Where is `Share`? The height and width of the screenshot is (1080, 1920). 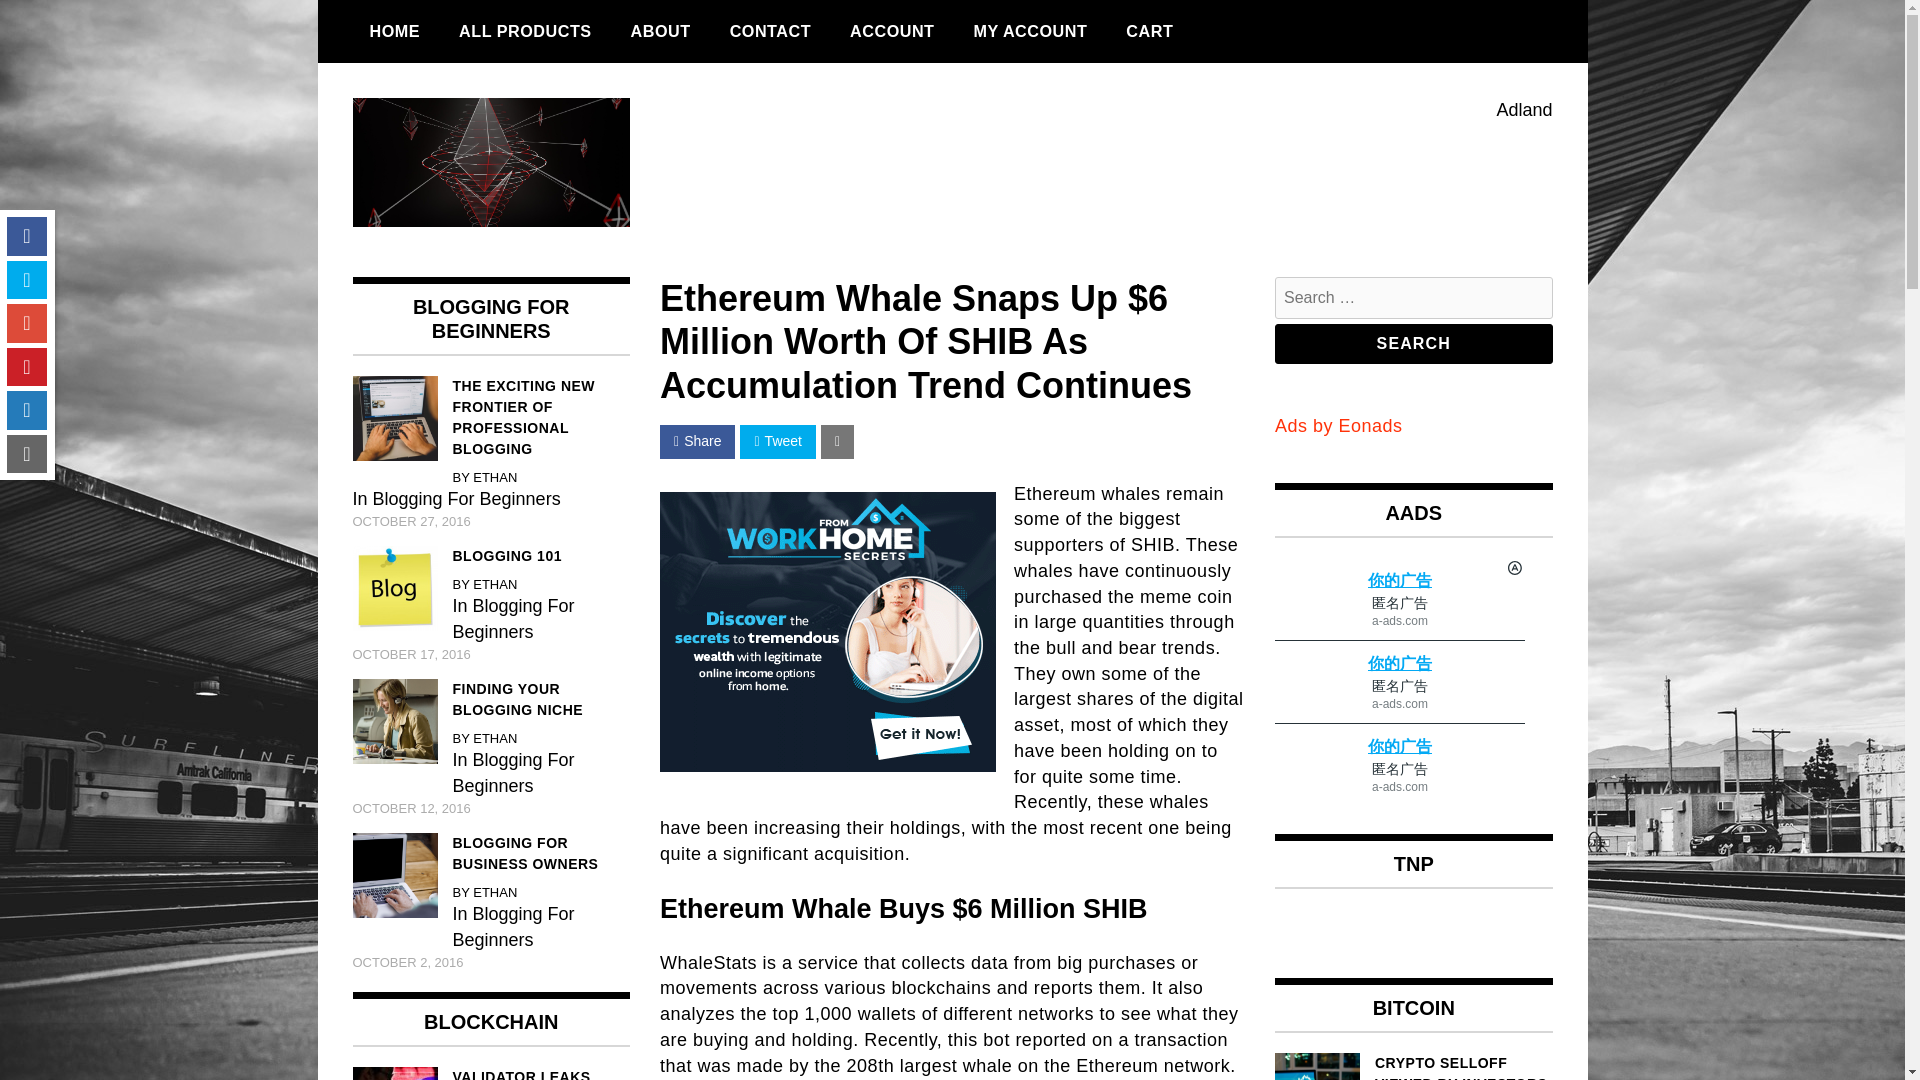
Share is located at coordinates (698, 442).